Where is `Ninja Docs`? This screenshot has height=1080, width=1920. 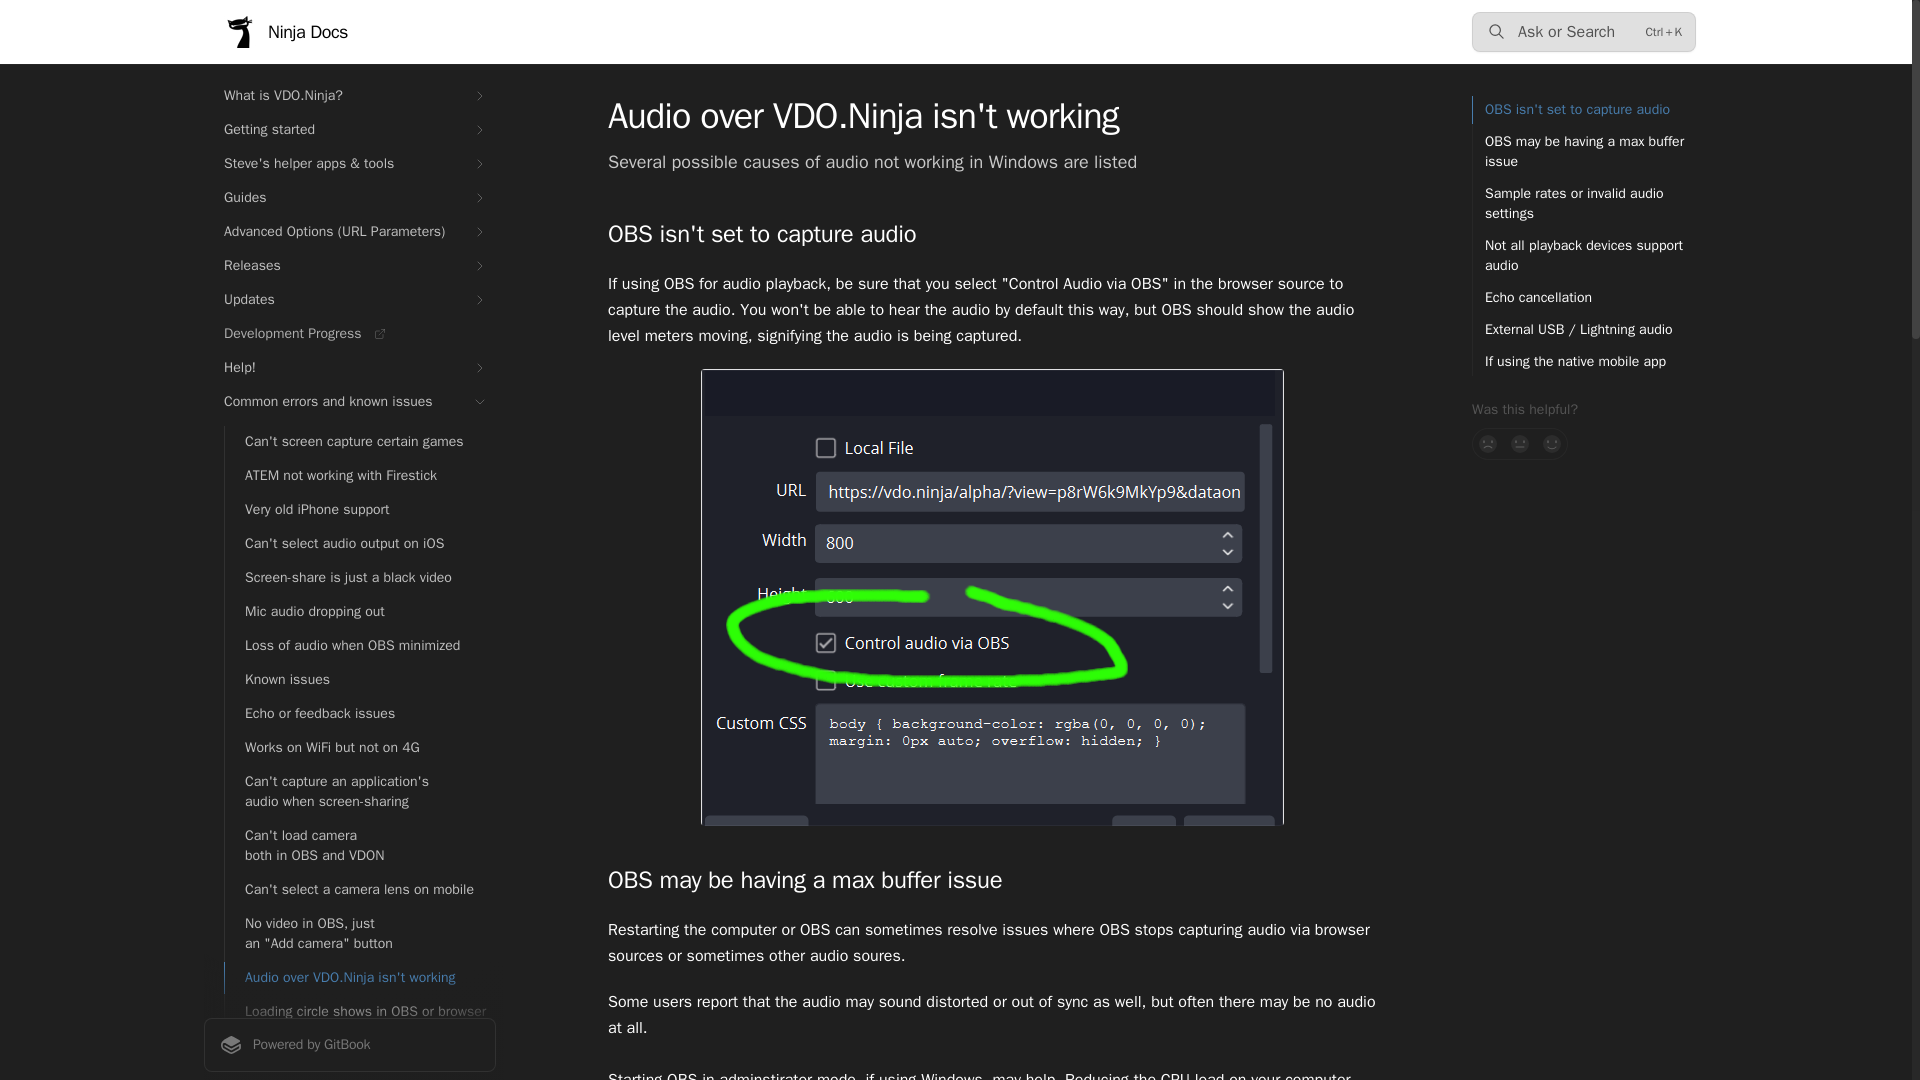
Ninja Docs is located at coordinates (286, 32).